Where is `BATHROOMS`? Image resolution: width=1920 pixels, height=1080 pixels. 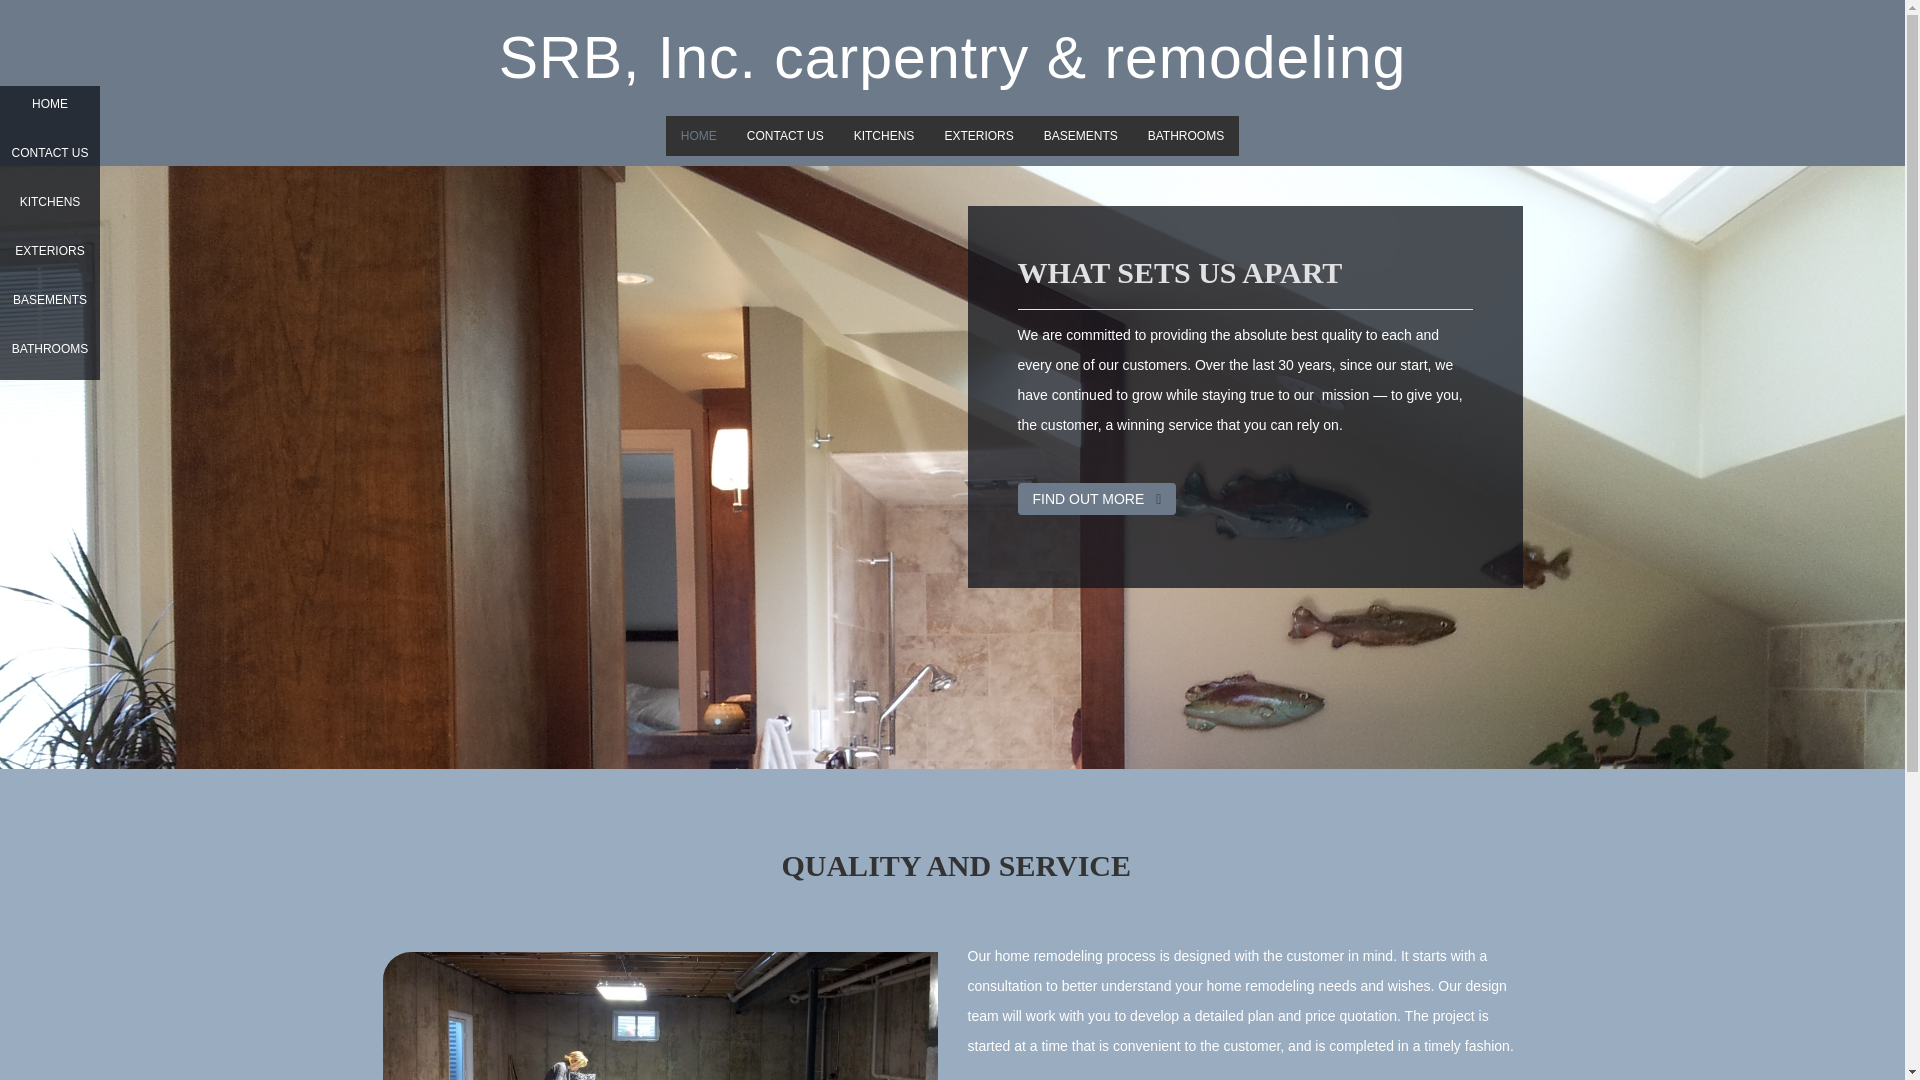
BATHROOMS is located at coordinates (1185, 135).